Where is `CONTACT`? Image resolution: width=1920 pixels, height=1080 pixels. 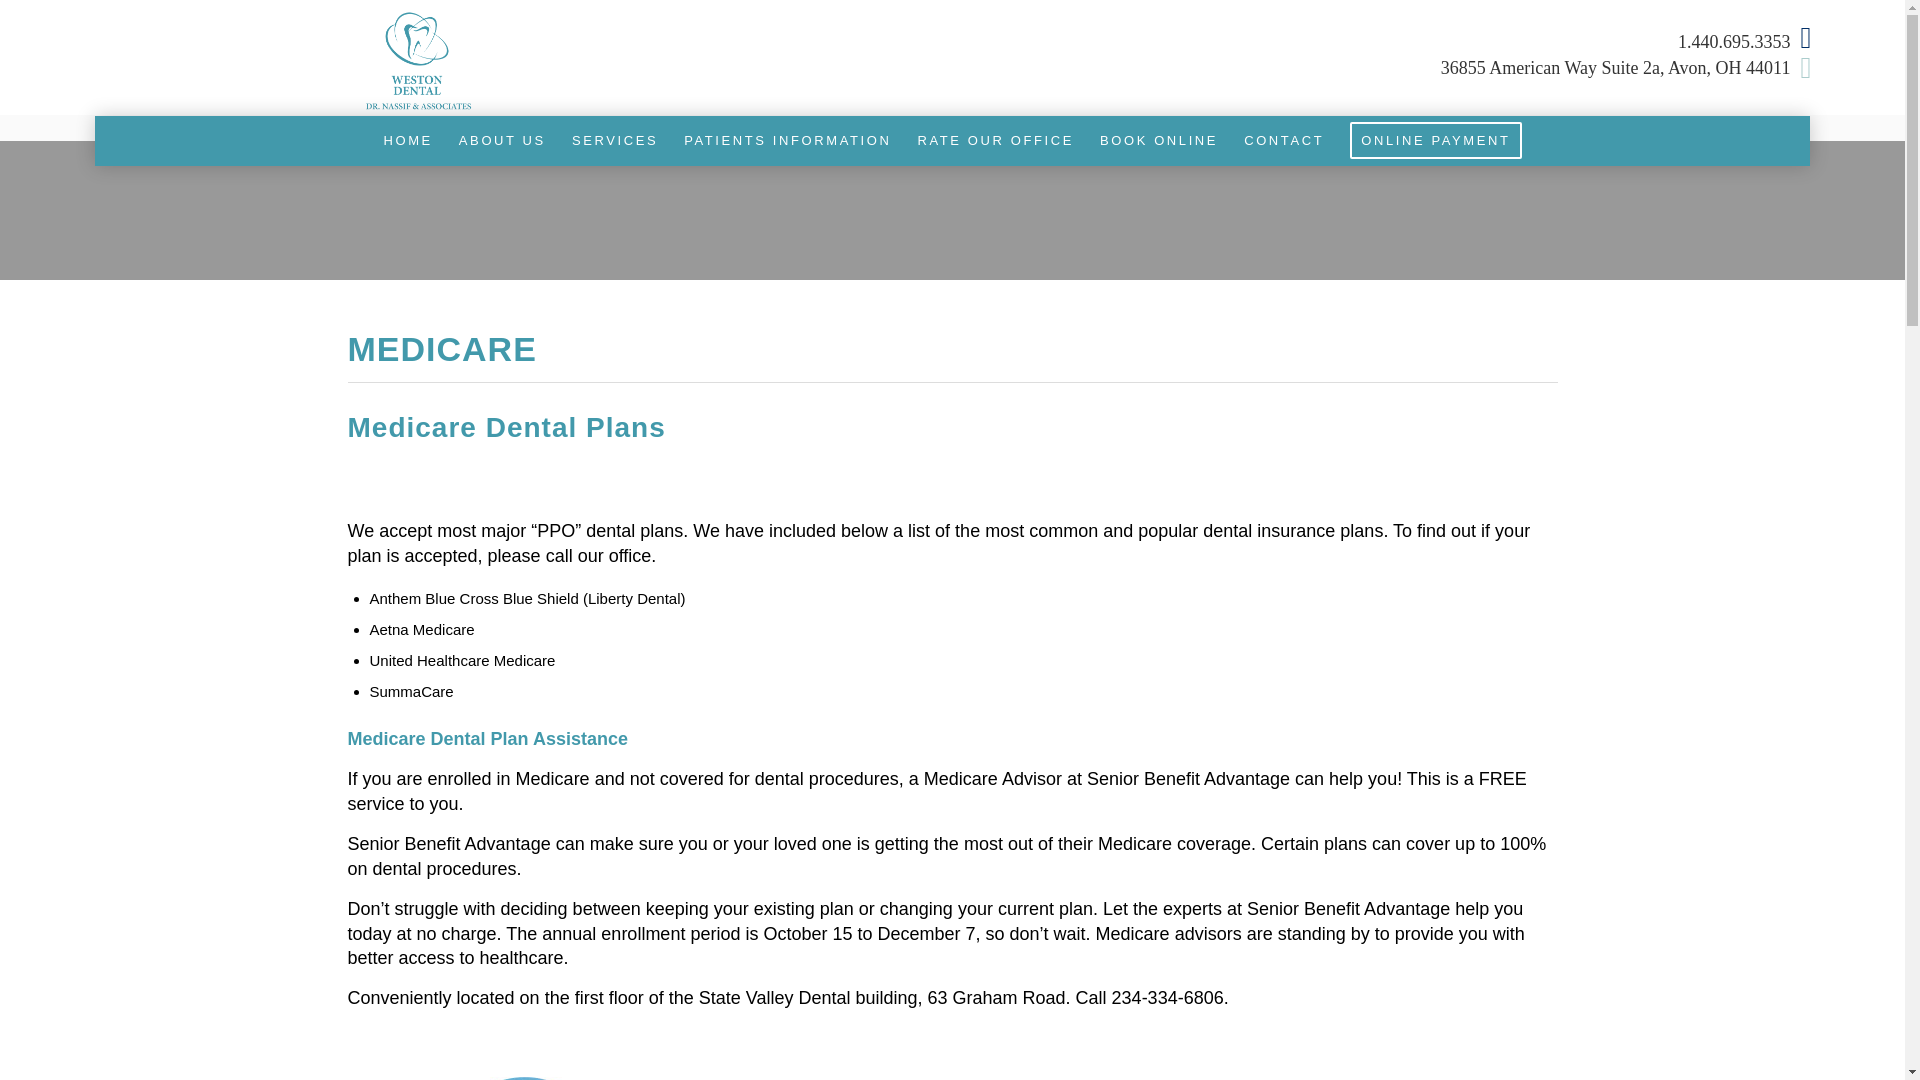
CONTACT is located at coordinates (1283, 140).